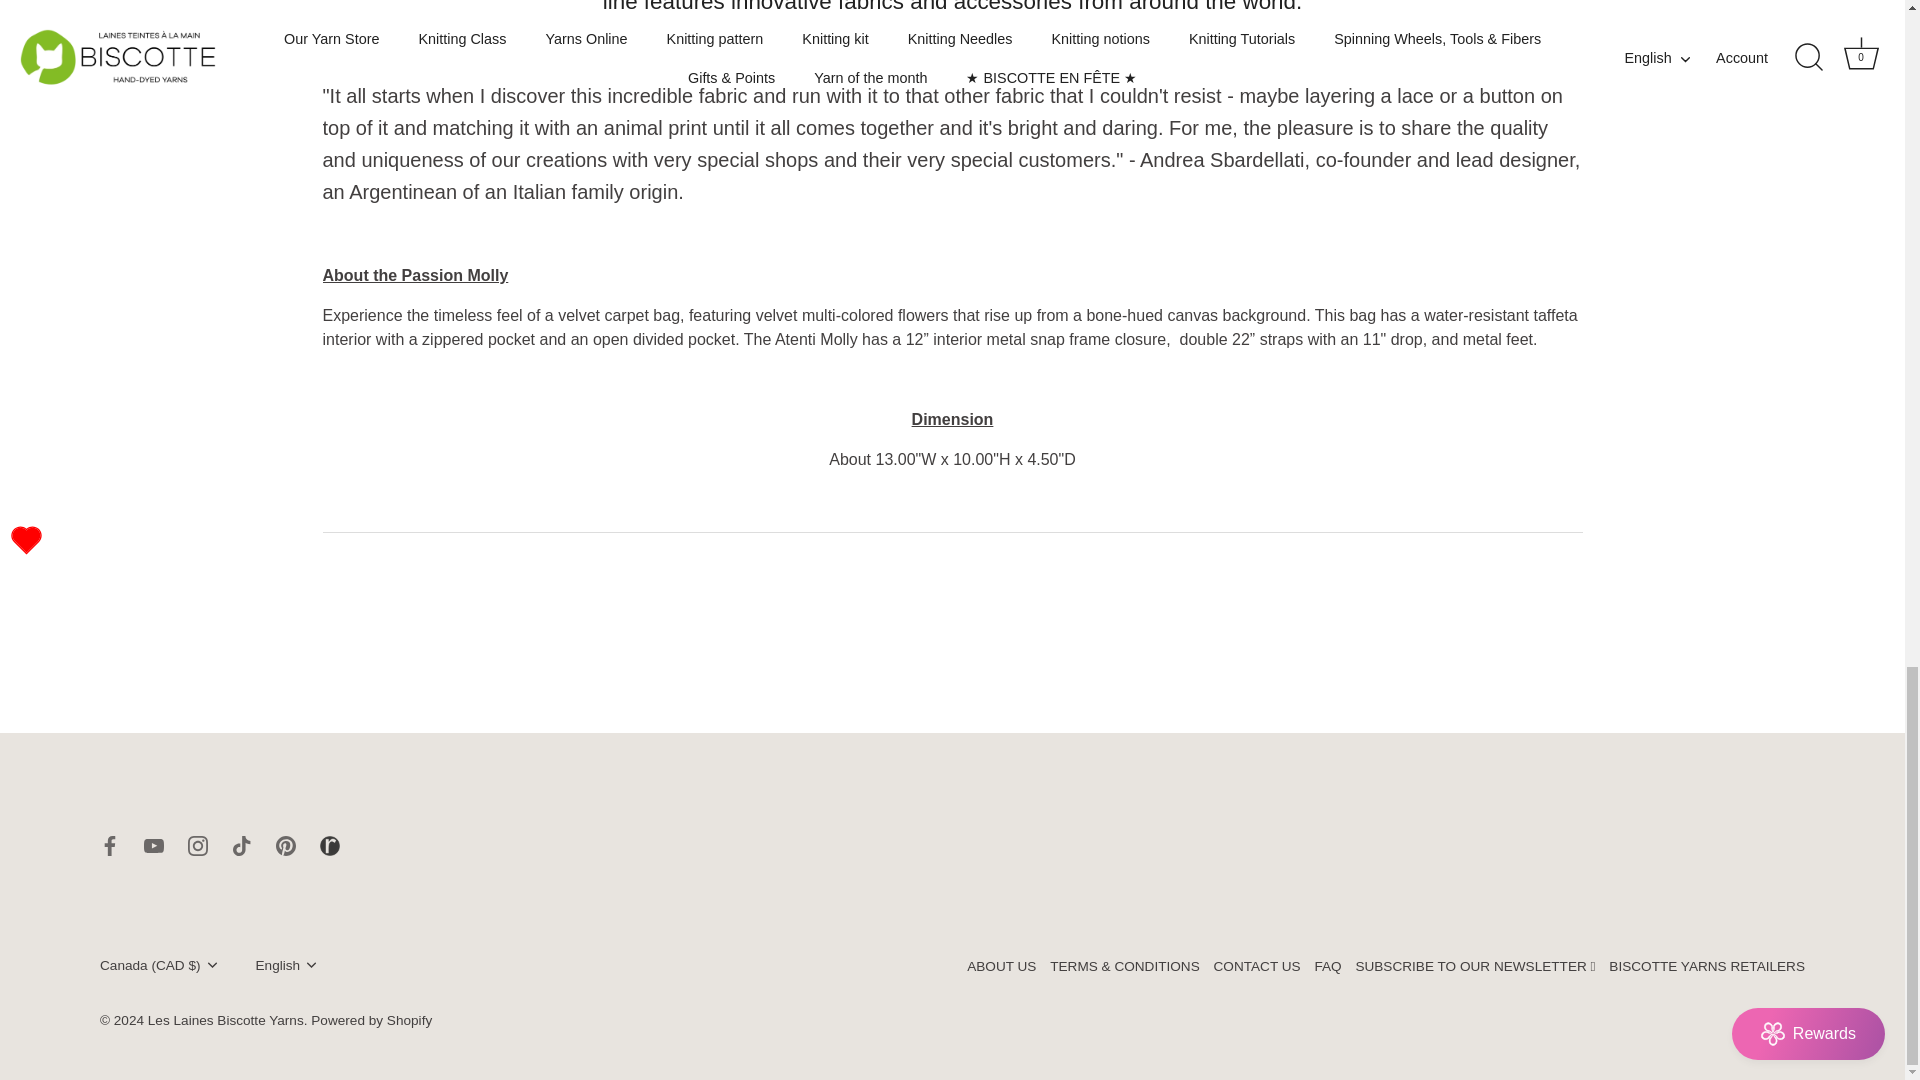 The width and height of the screenshot is (1920, 1080). I want to click on Instagram, so click(198, 846).